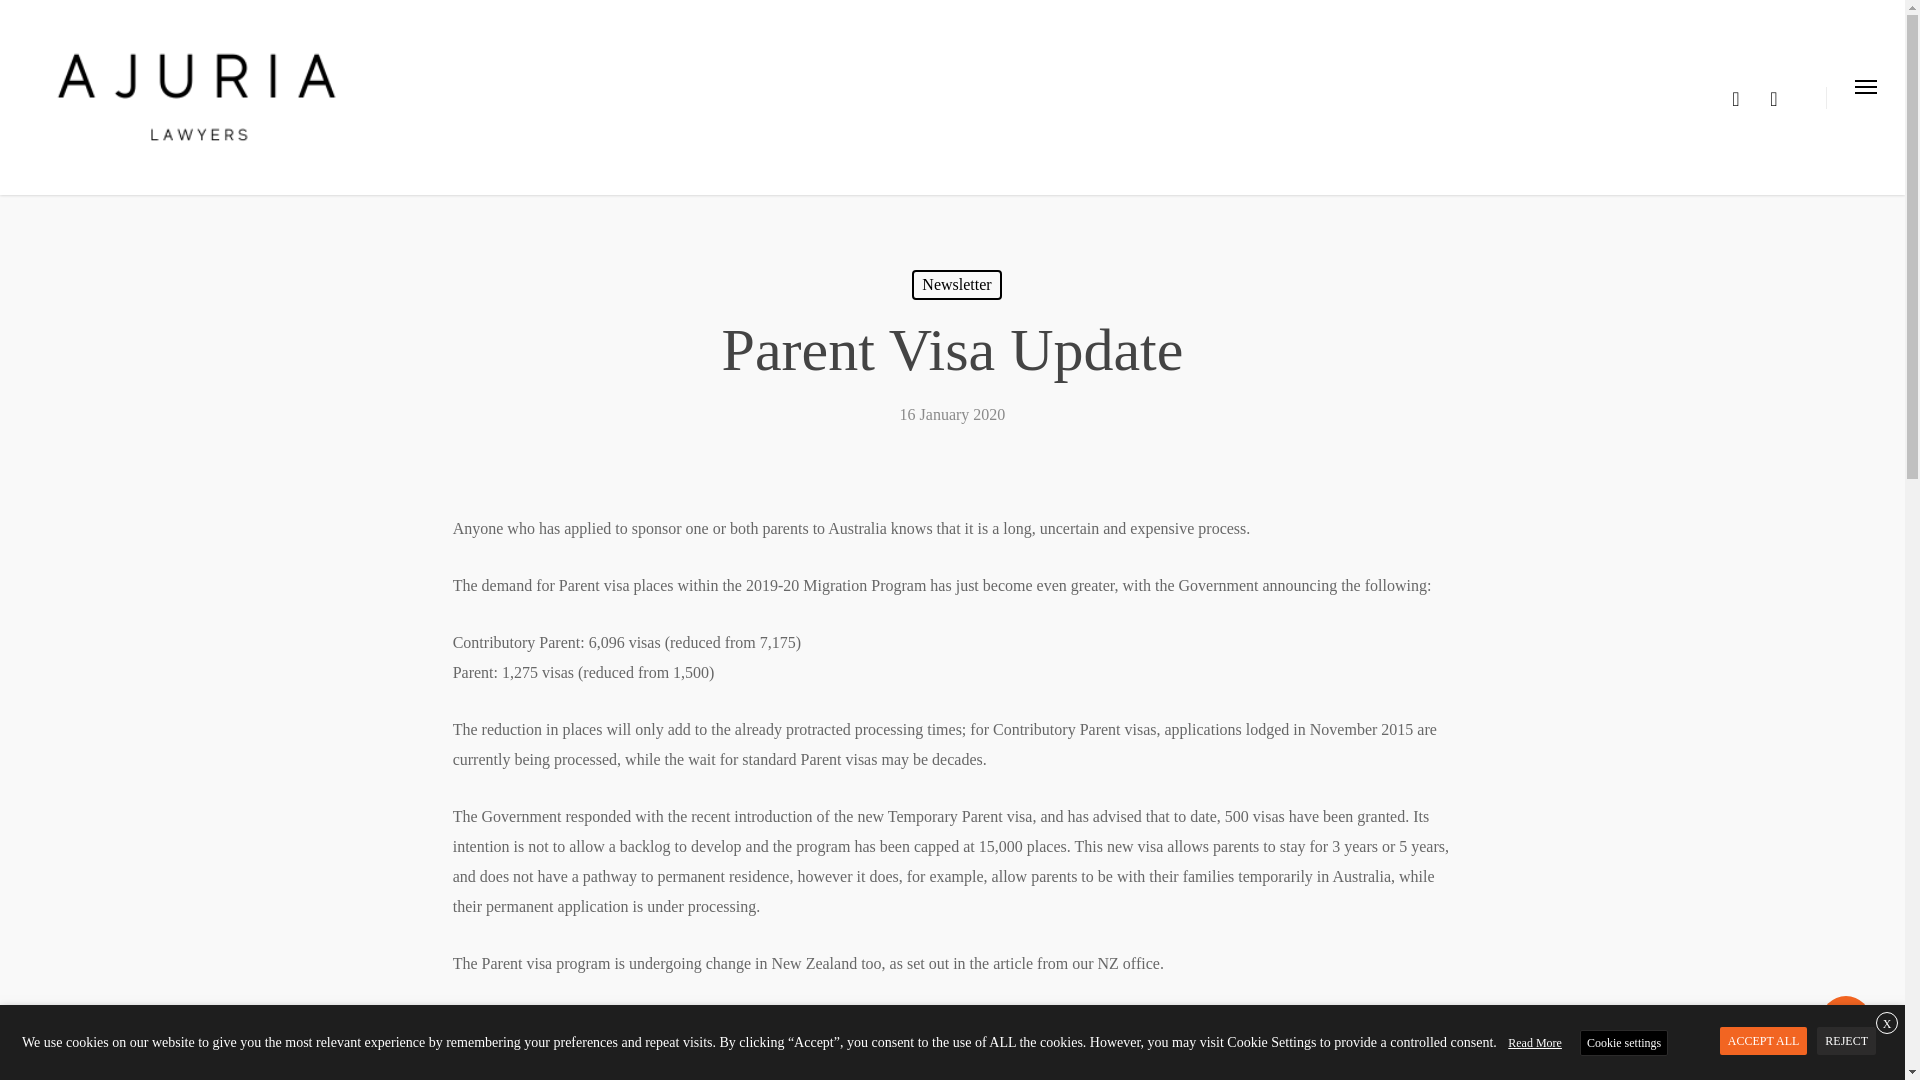  Describe the element at coordinates (1774, 98) in the screenshot. I see `Instagram` at that location.